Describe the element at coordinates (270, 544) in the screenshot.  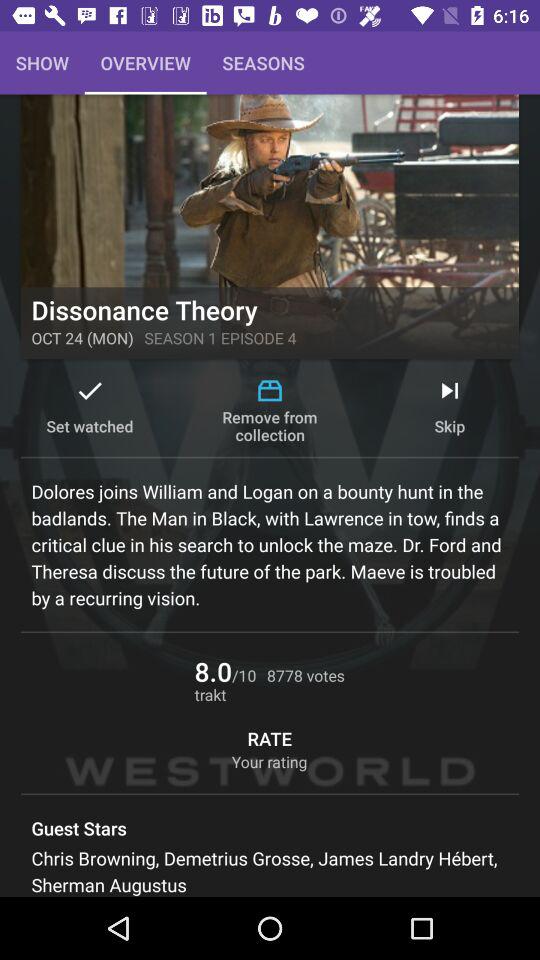
I see `tap dolores joins william` at that location.